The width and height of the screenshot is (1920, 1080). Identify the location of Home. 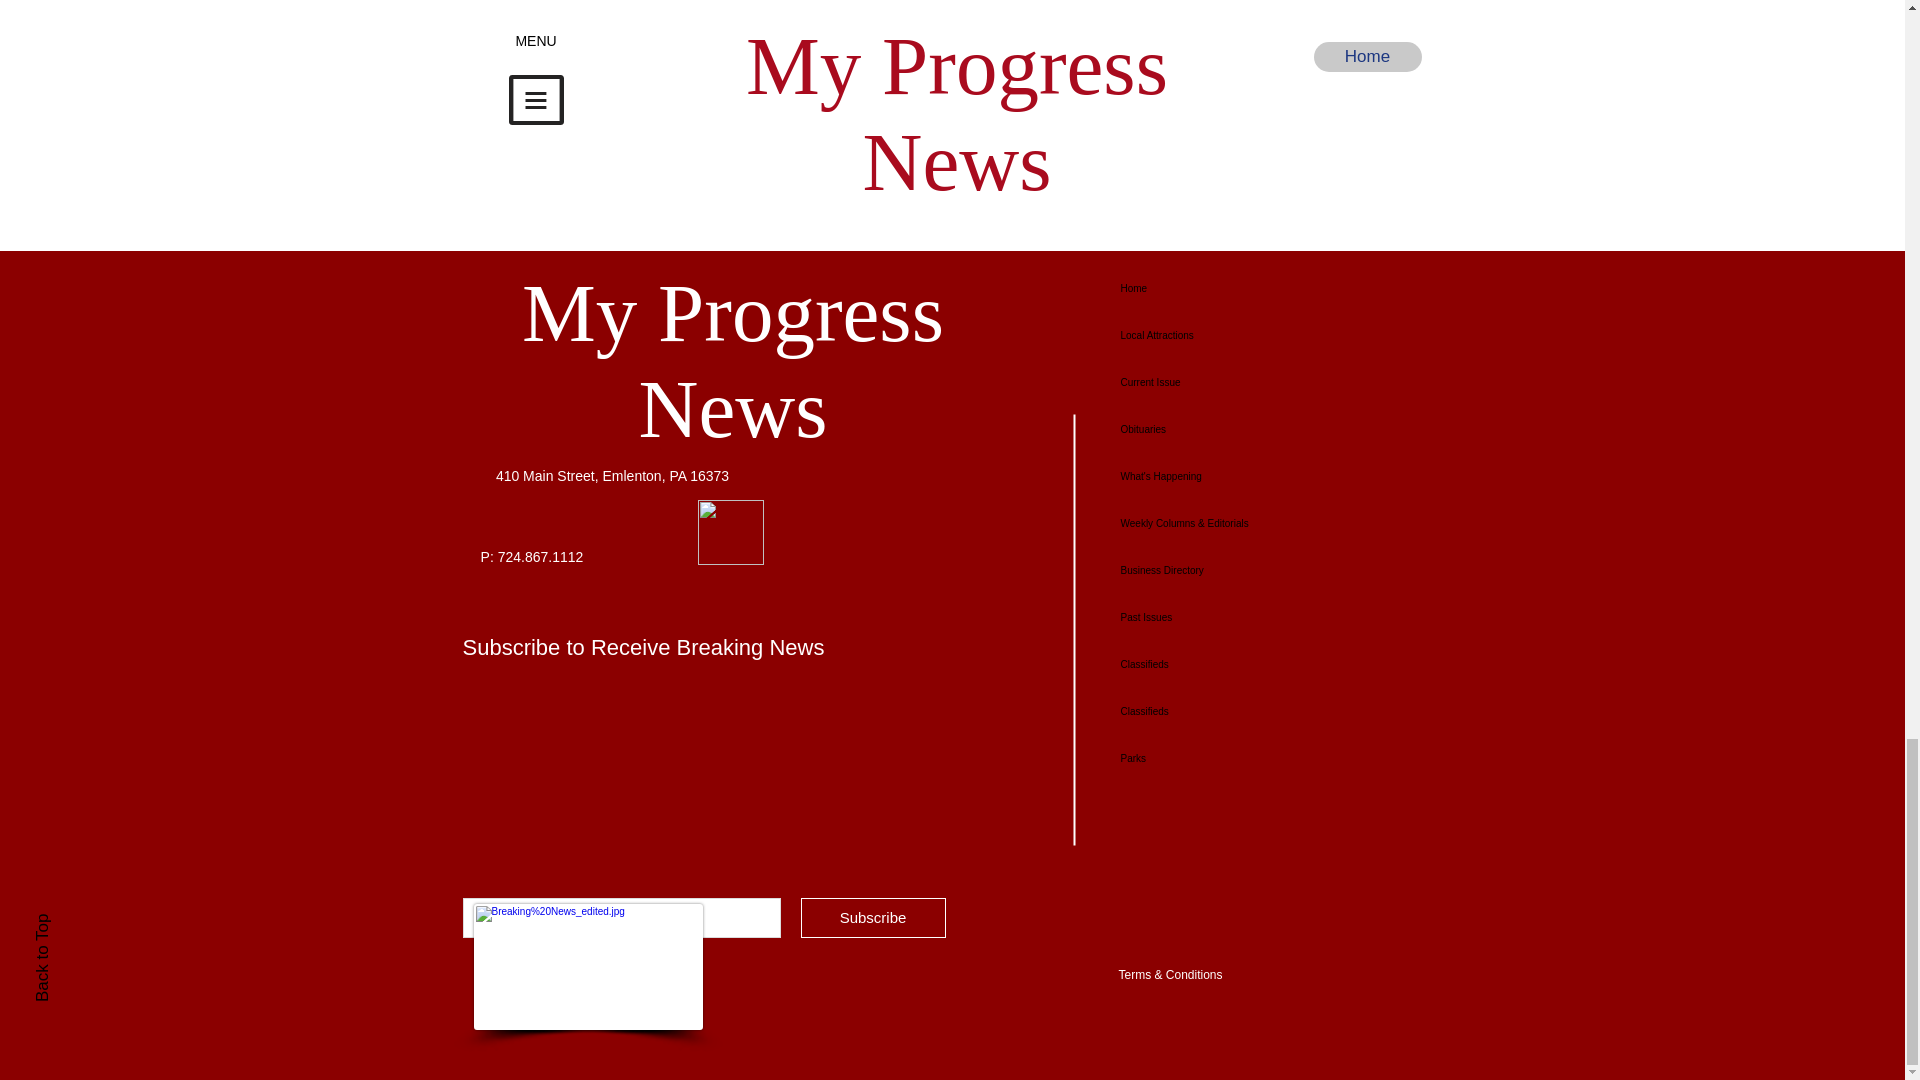
(1275, 107).